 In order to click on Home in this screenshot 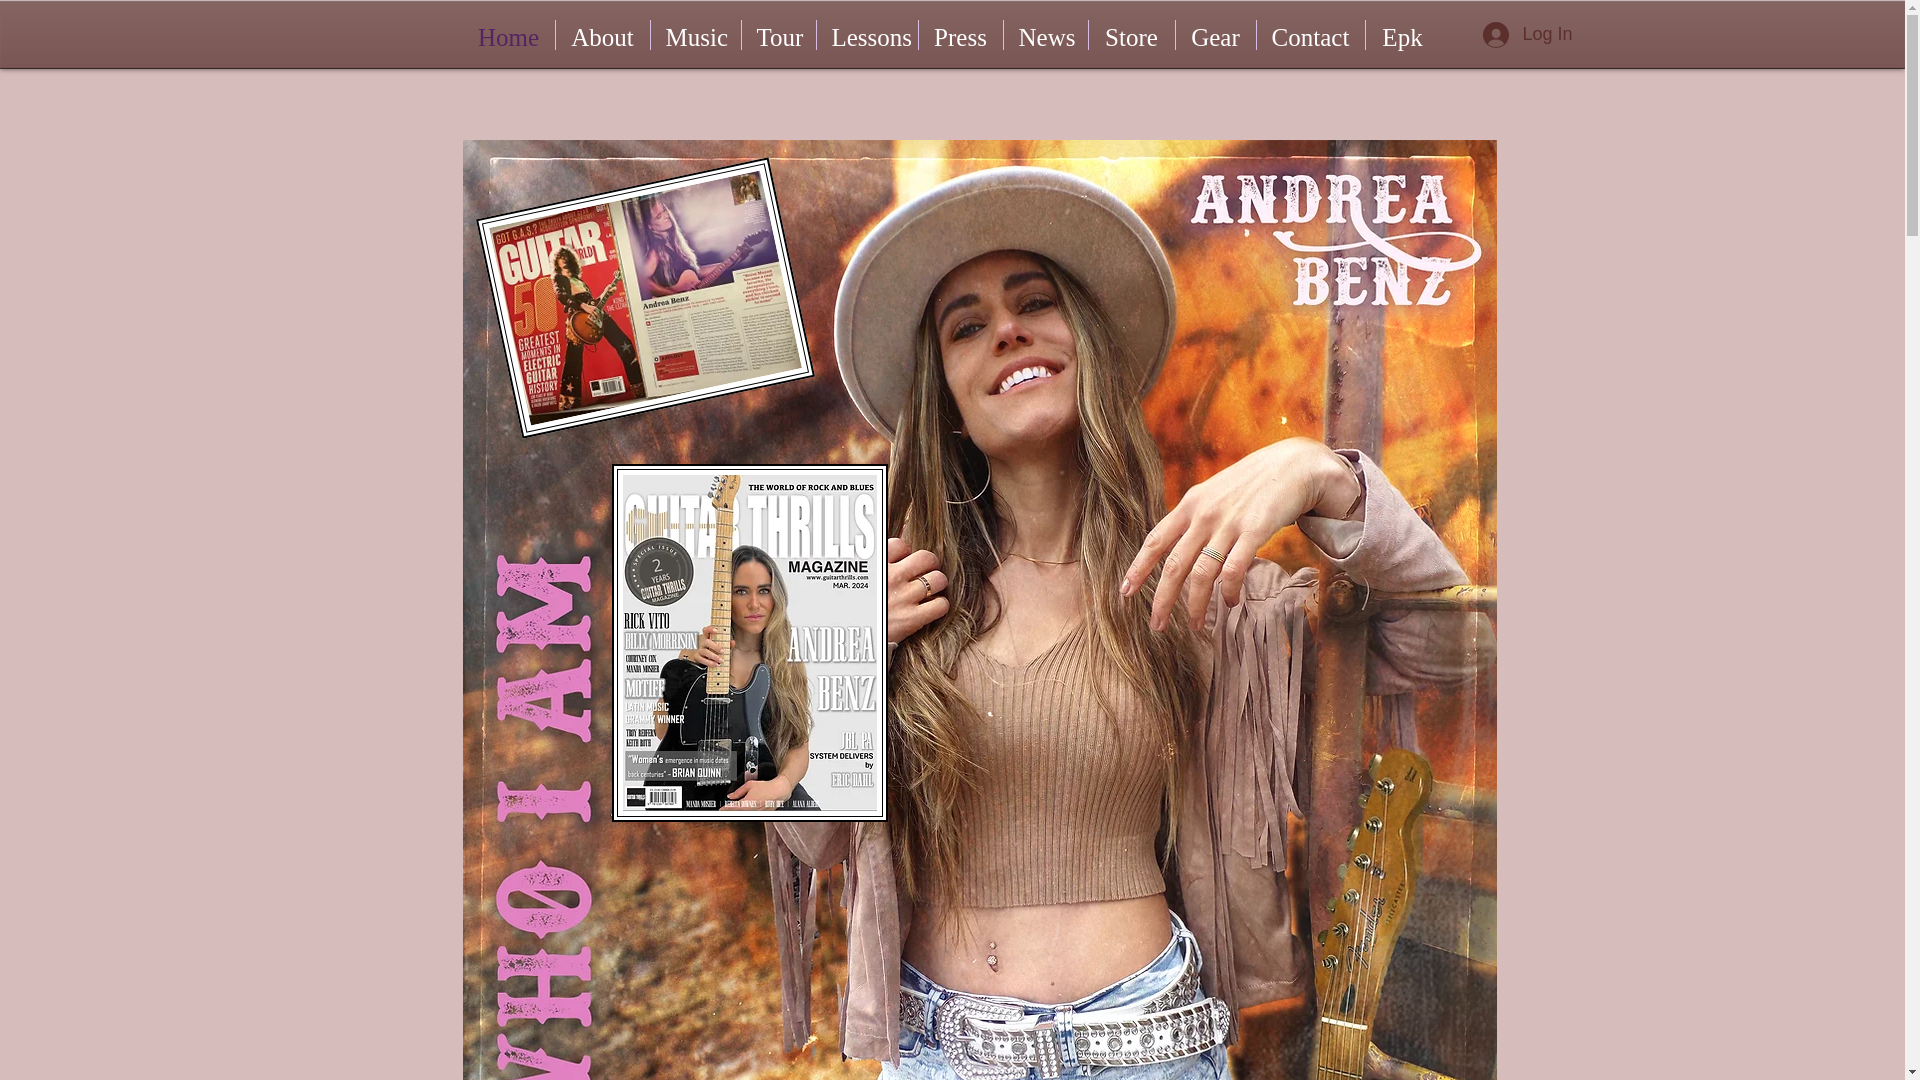, I will do `click(508, 34)`.